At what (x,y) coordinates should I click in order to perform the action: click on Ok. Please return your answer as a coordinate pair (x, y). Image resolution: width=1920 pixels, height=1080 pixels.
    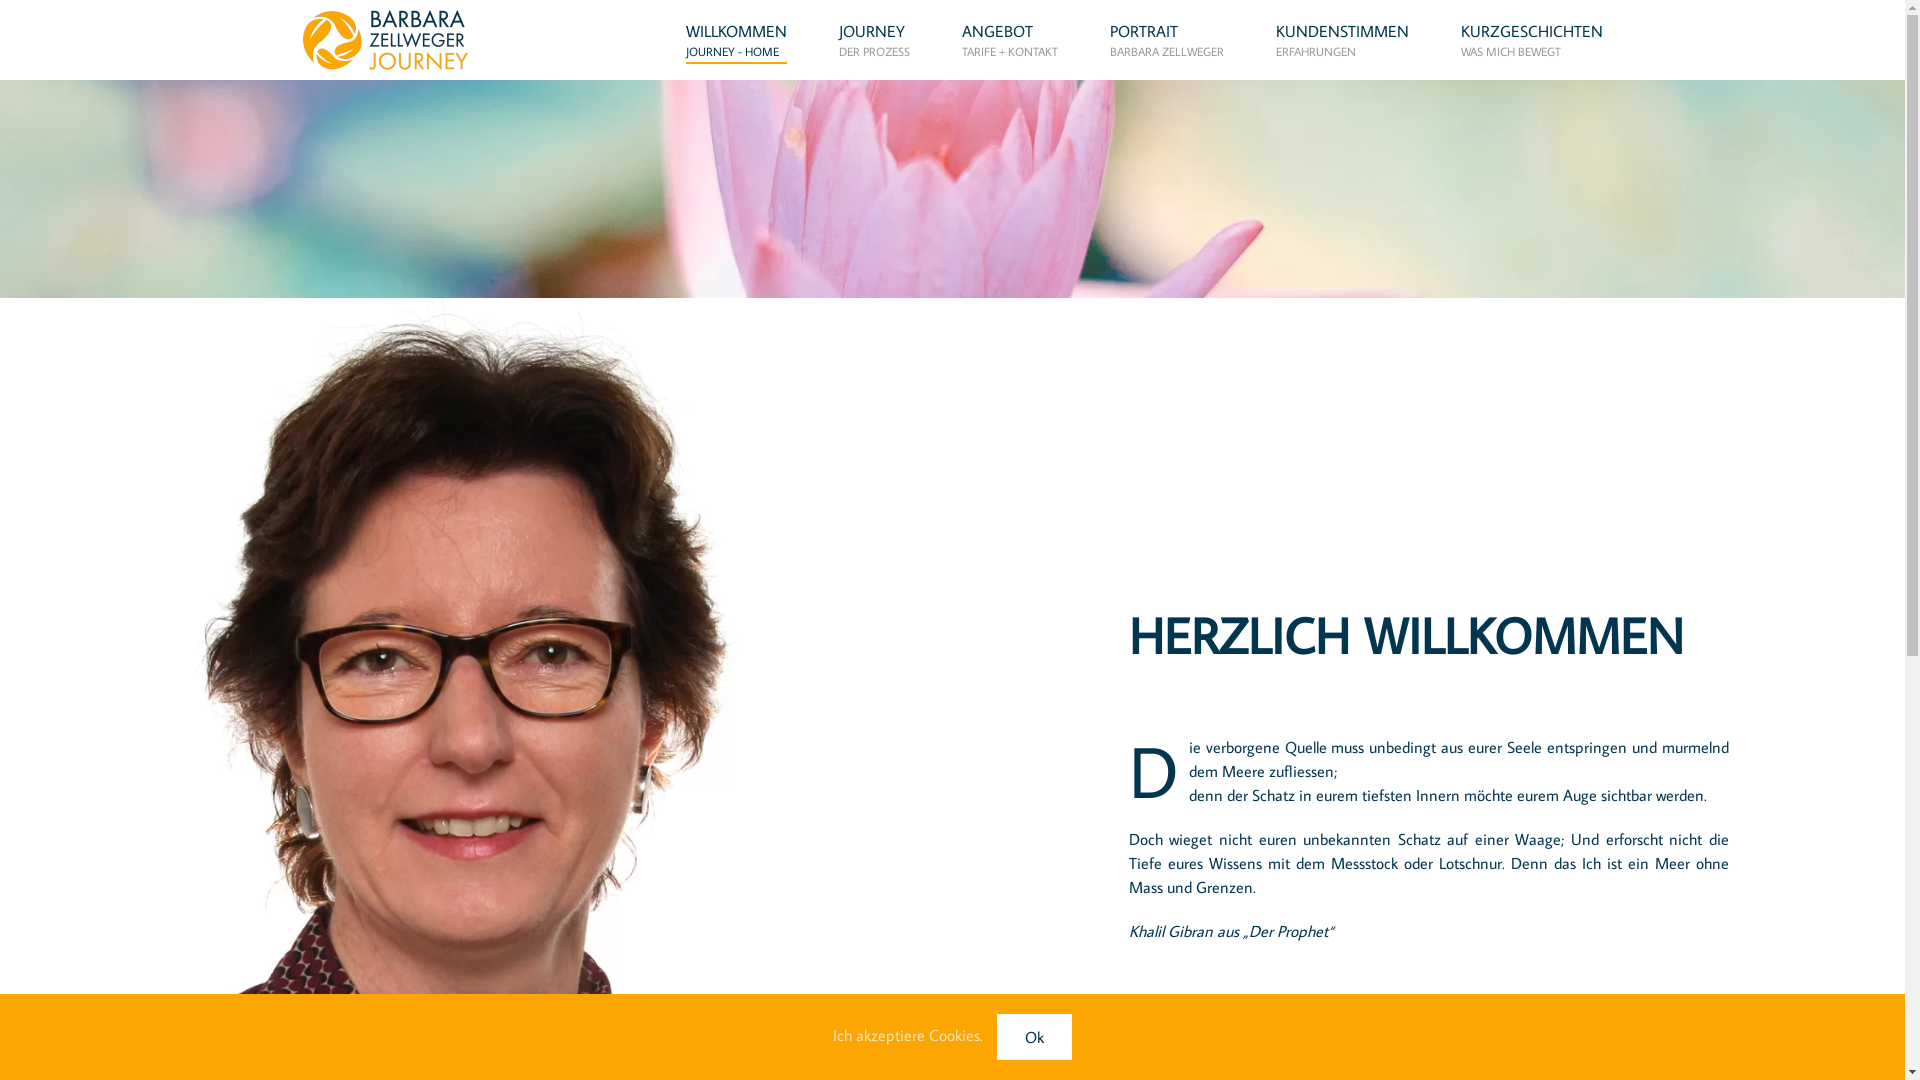
    Looking at the image, I should click on (1034, 1037).